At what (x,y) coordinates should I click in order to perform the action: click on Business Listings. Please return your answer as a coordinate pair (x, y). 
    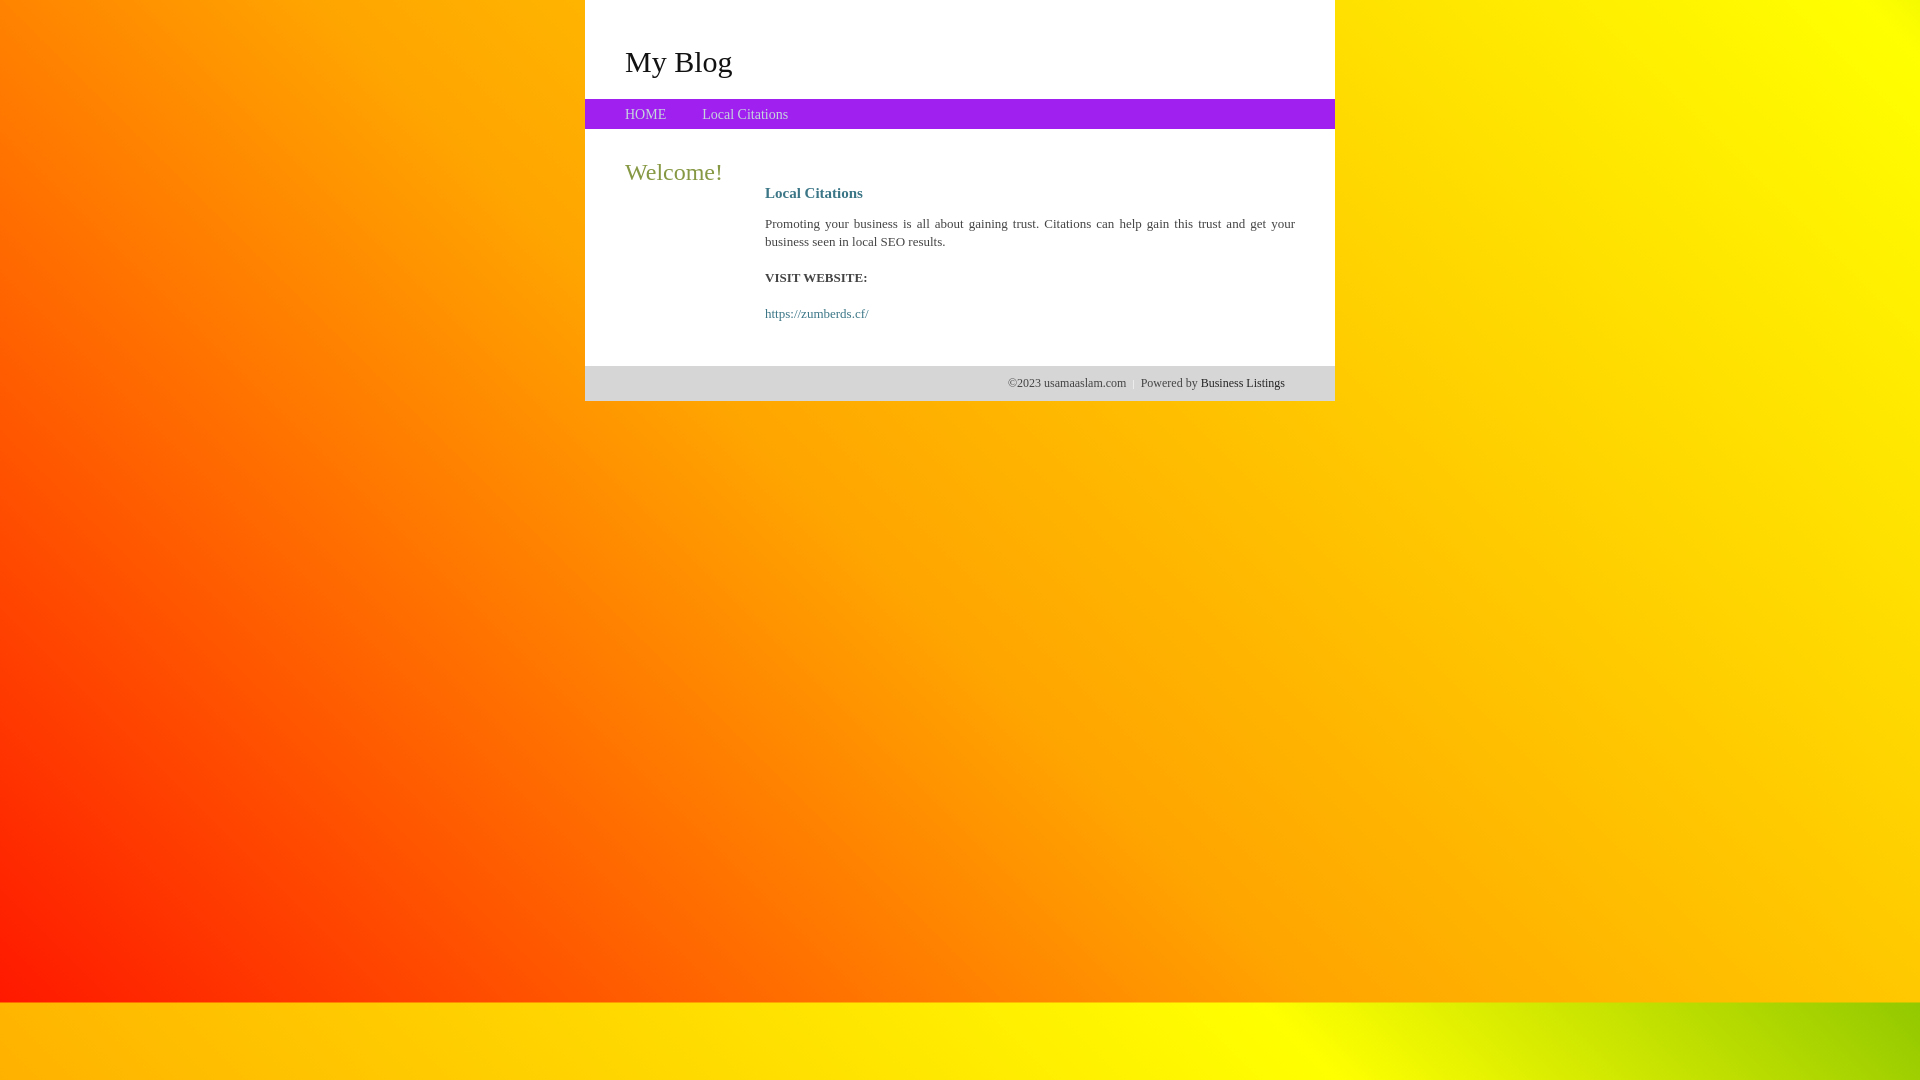
    Looking at the image, I should click on (1243, 383).